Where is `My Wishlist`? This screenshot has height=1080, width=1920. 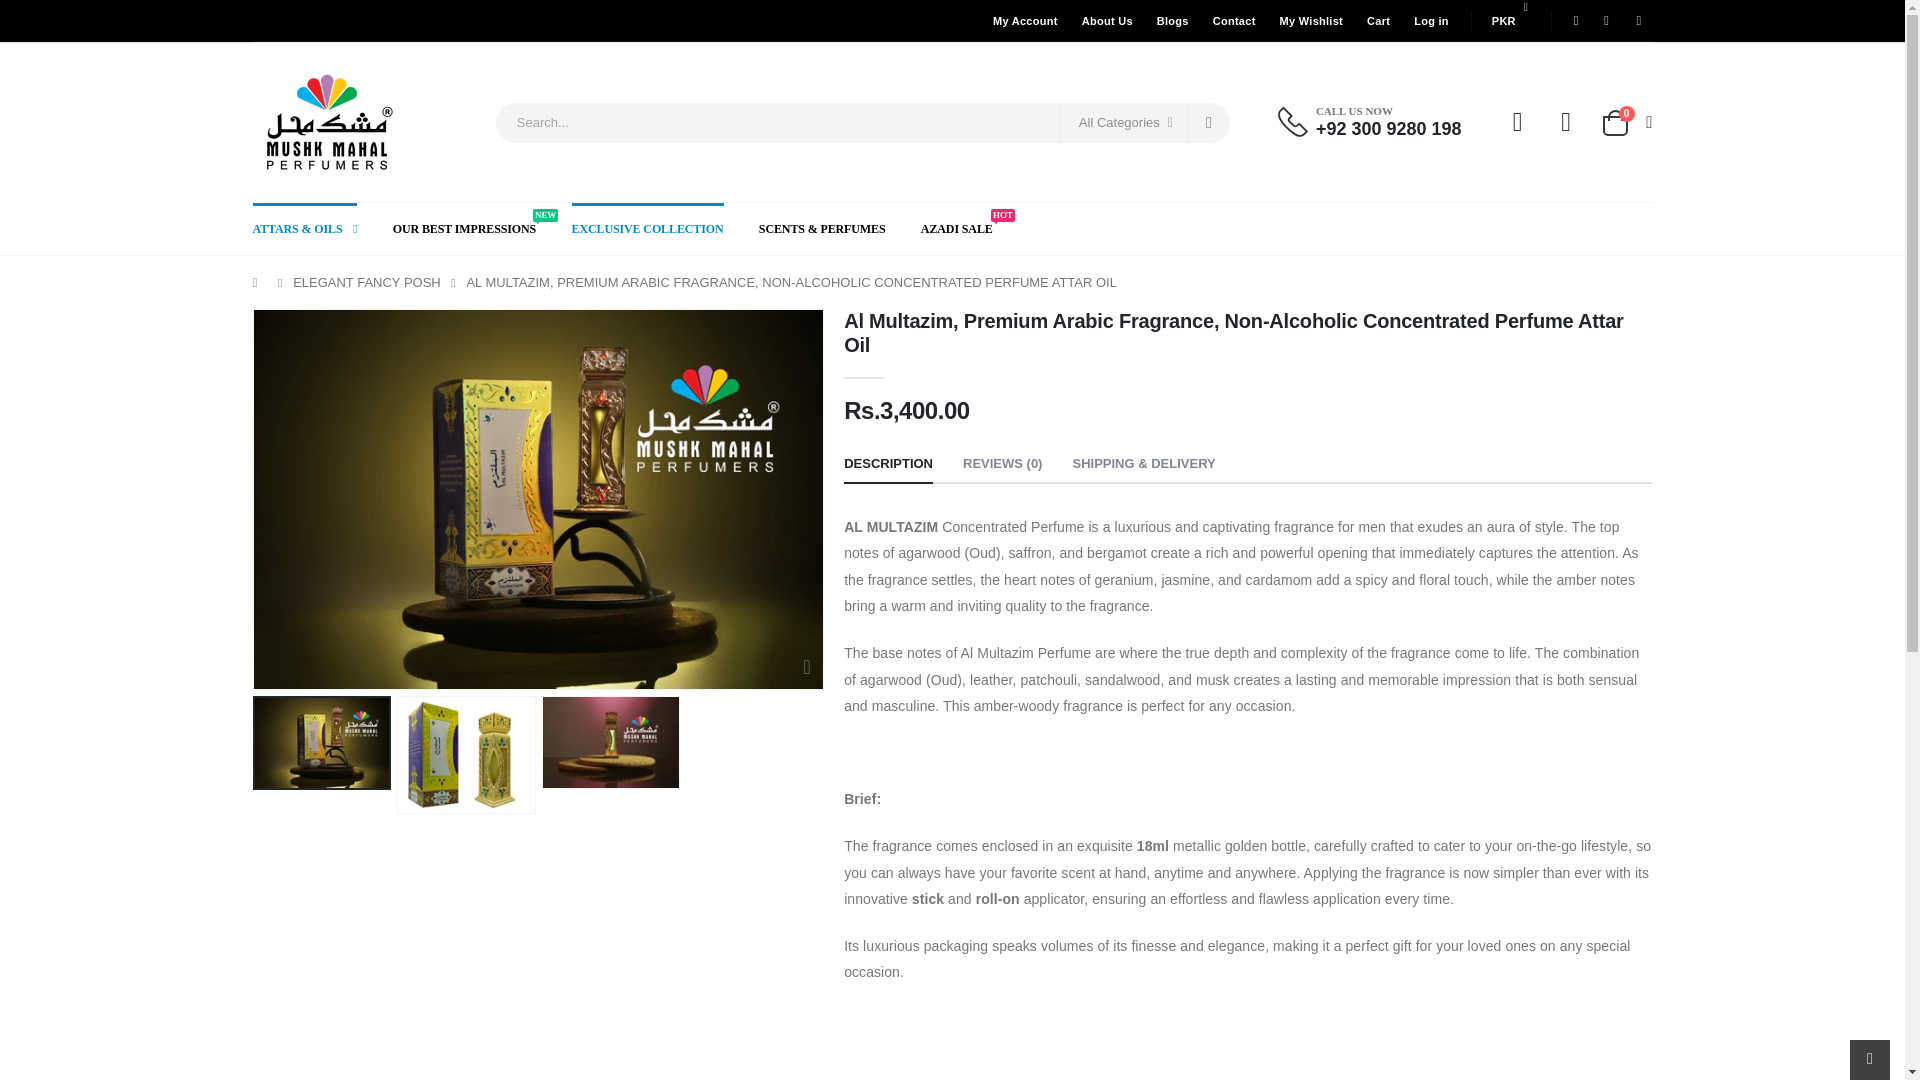 My Wishlist is located at coordinates (1311, 20).